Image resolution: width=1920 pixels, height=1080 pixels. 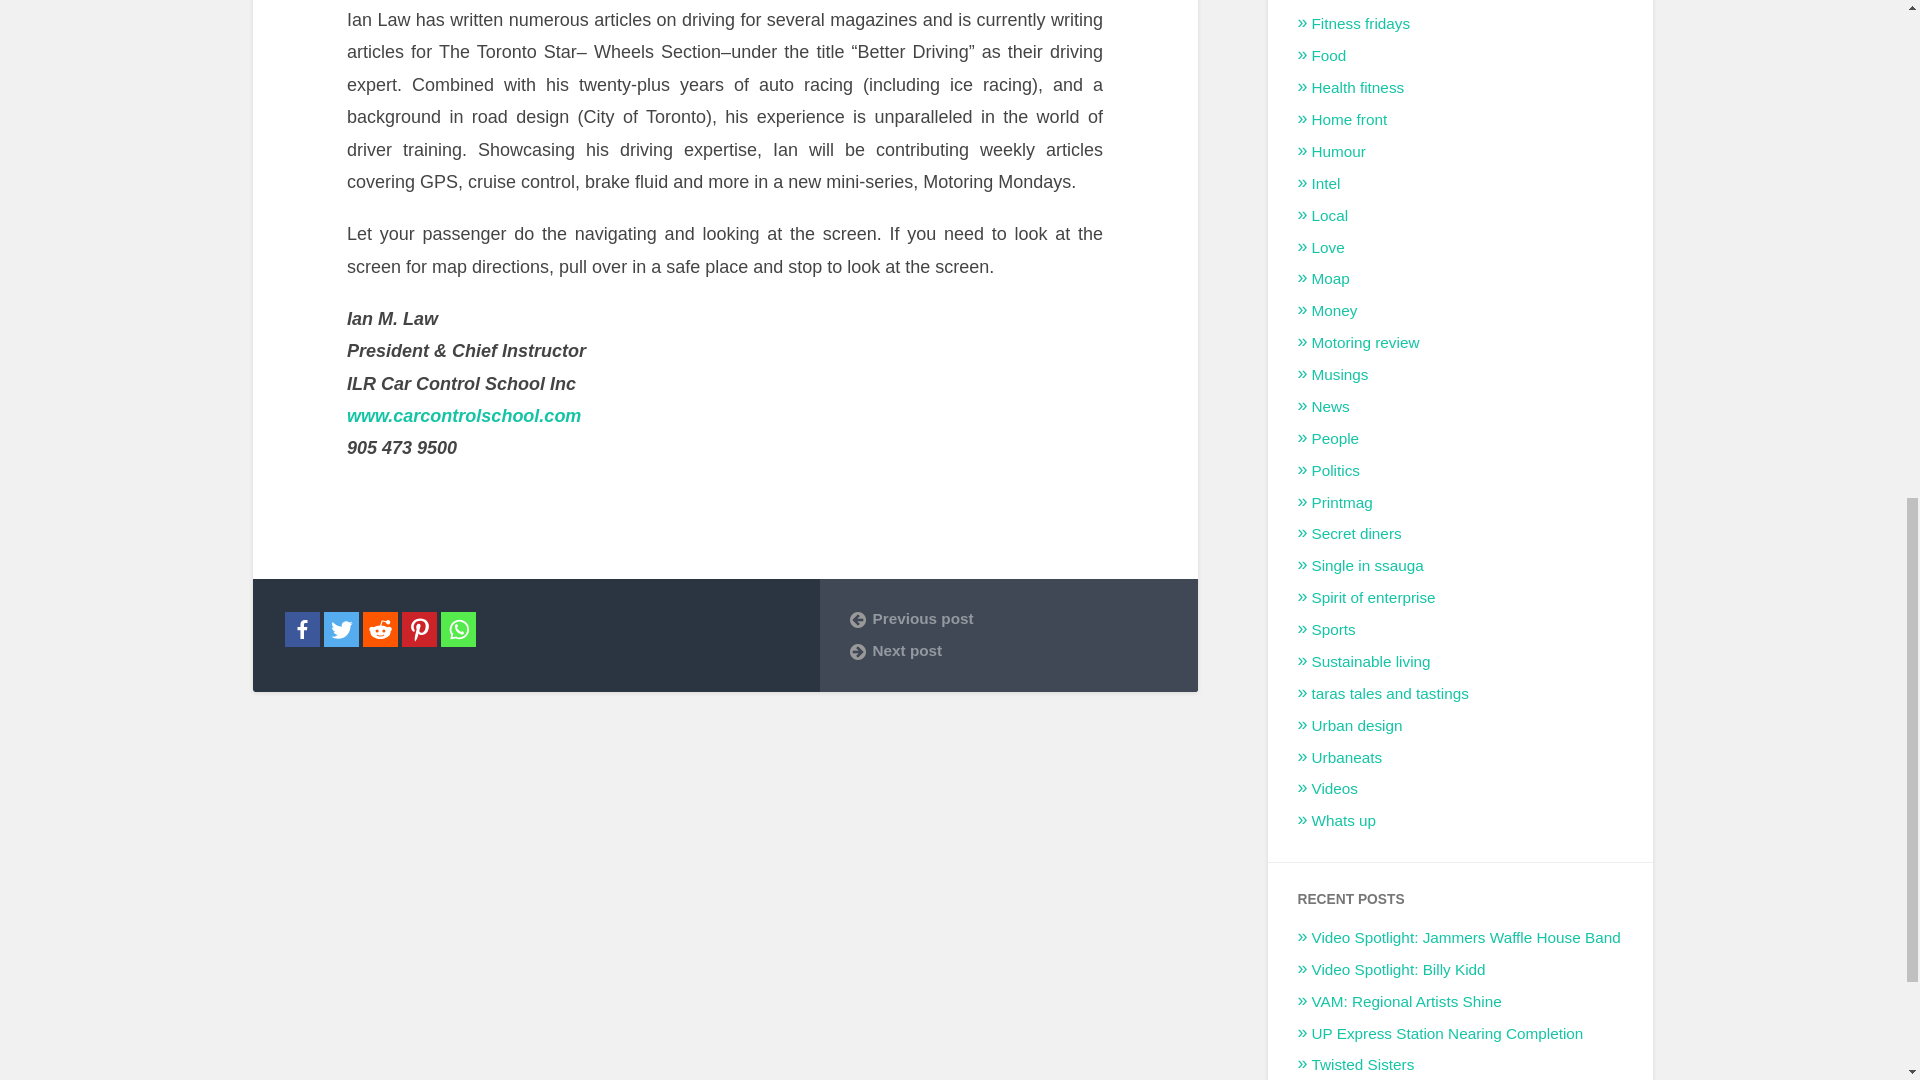 I want to click on Twitter, so click(x=342, y=629).